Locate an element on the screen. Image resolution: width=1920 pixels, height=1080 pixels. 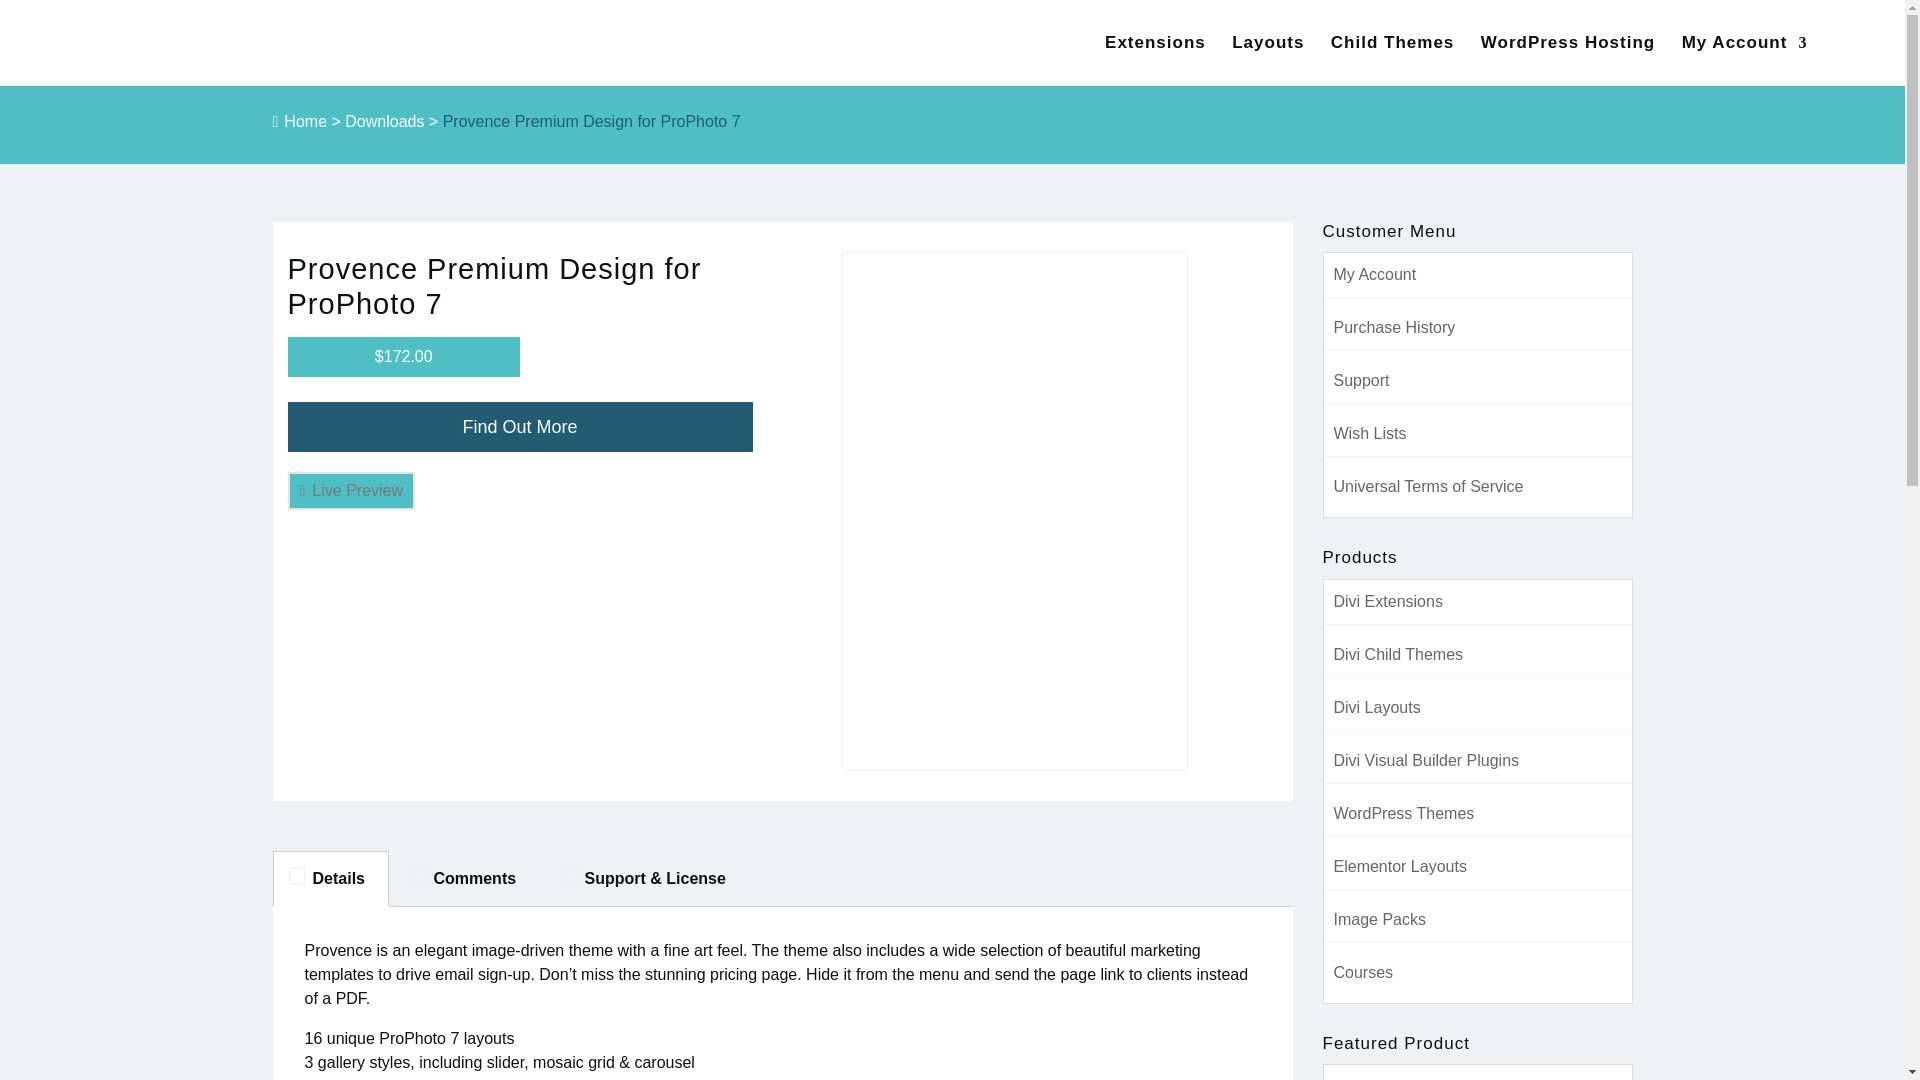
Ultimate Divi Portfolio Module Section Bundle is located at coordinates (1374, 1077).